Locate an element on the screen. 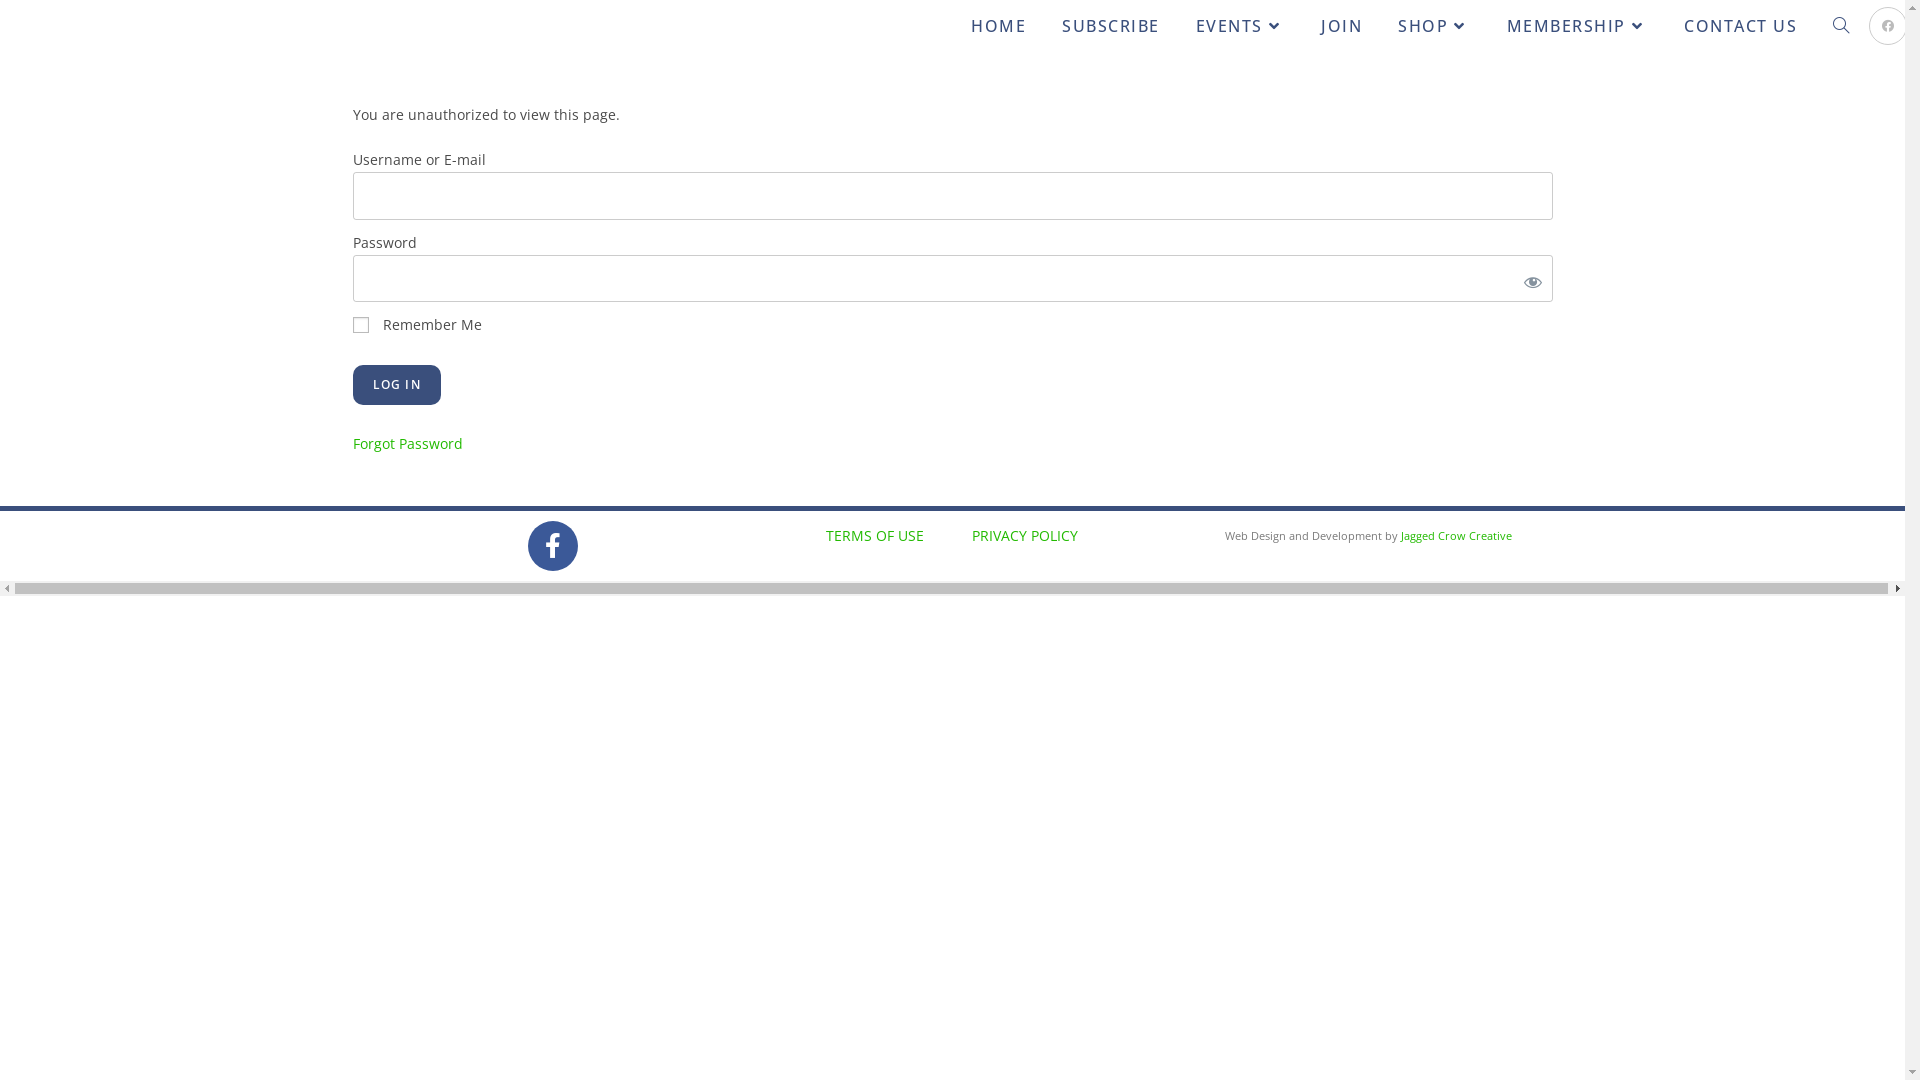 The height and width of the screenshot is (1080, 1920). PRIVACY POLICY is located at coordinates (1025, 536).